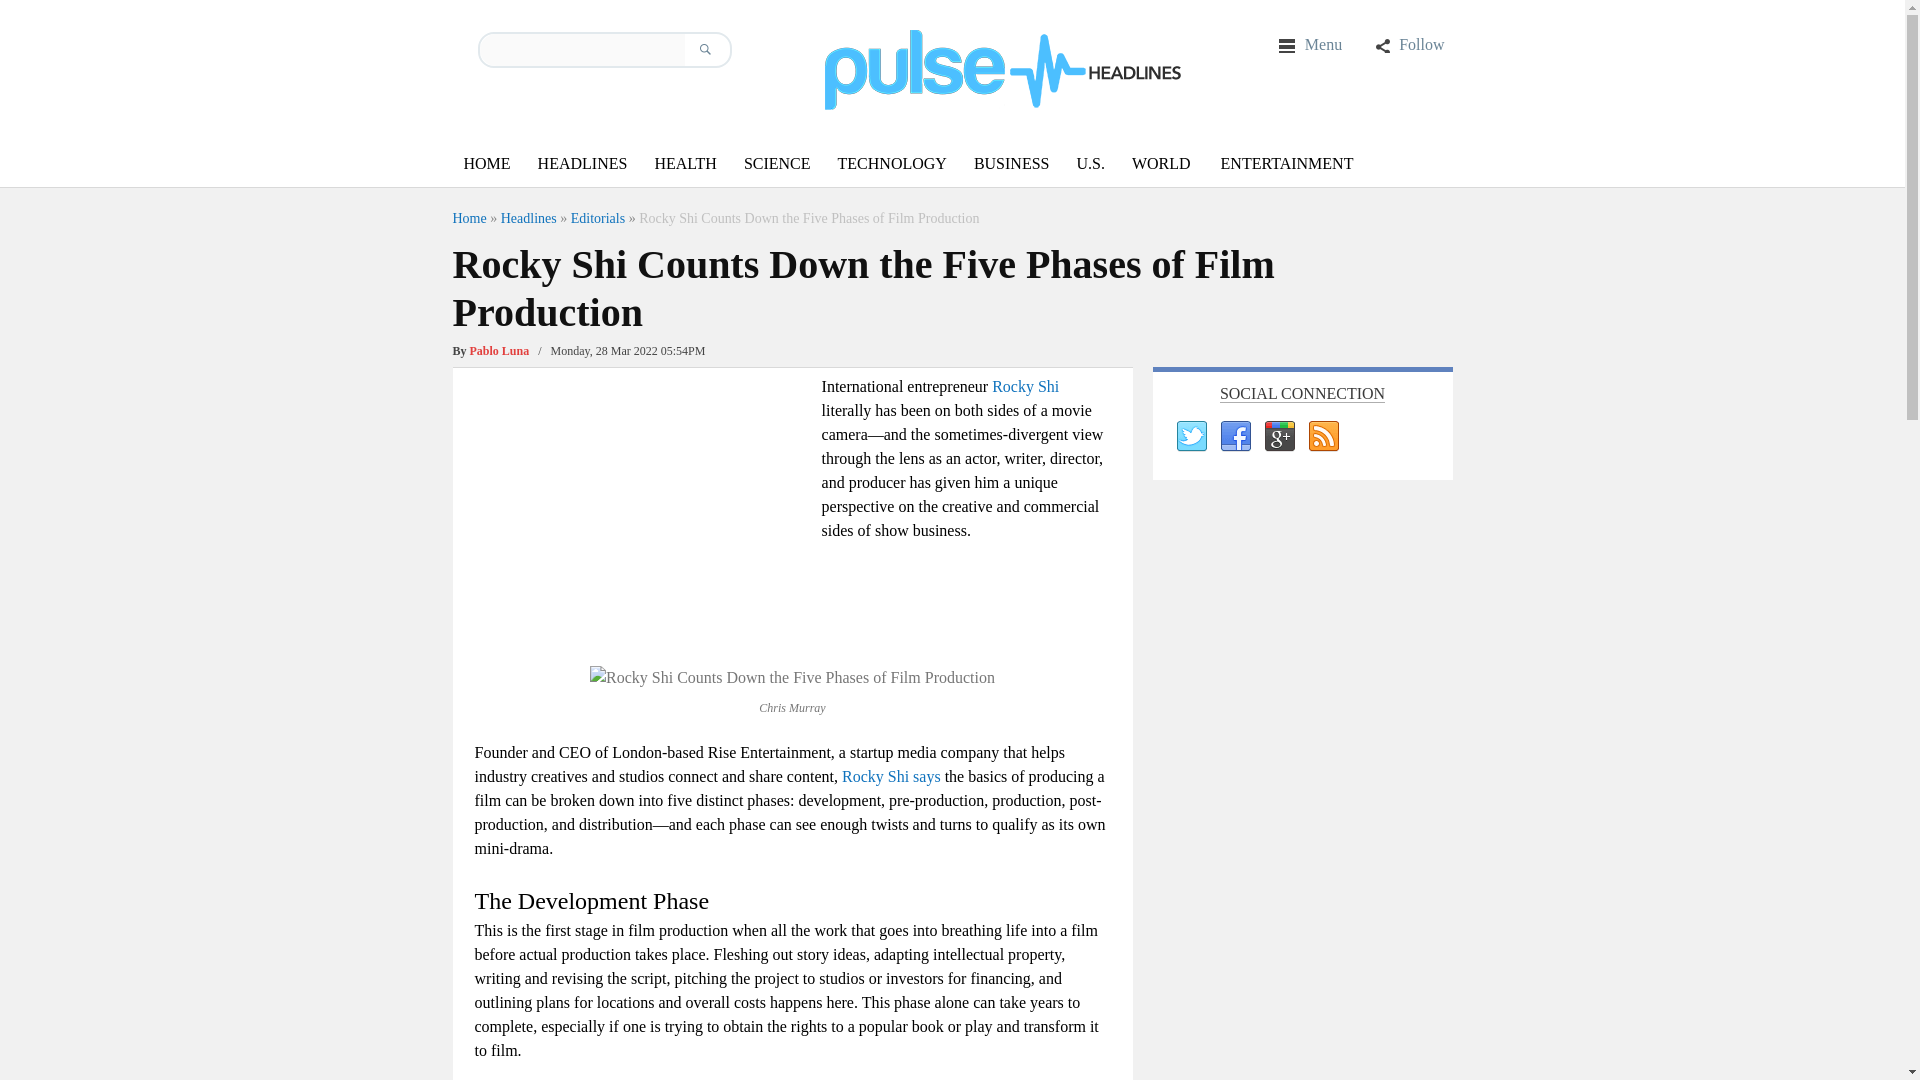 This screenshot has width=1920, height=1080. I want to click on HOME, so click(486, 164).